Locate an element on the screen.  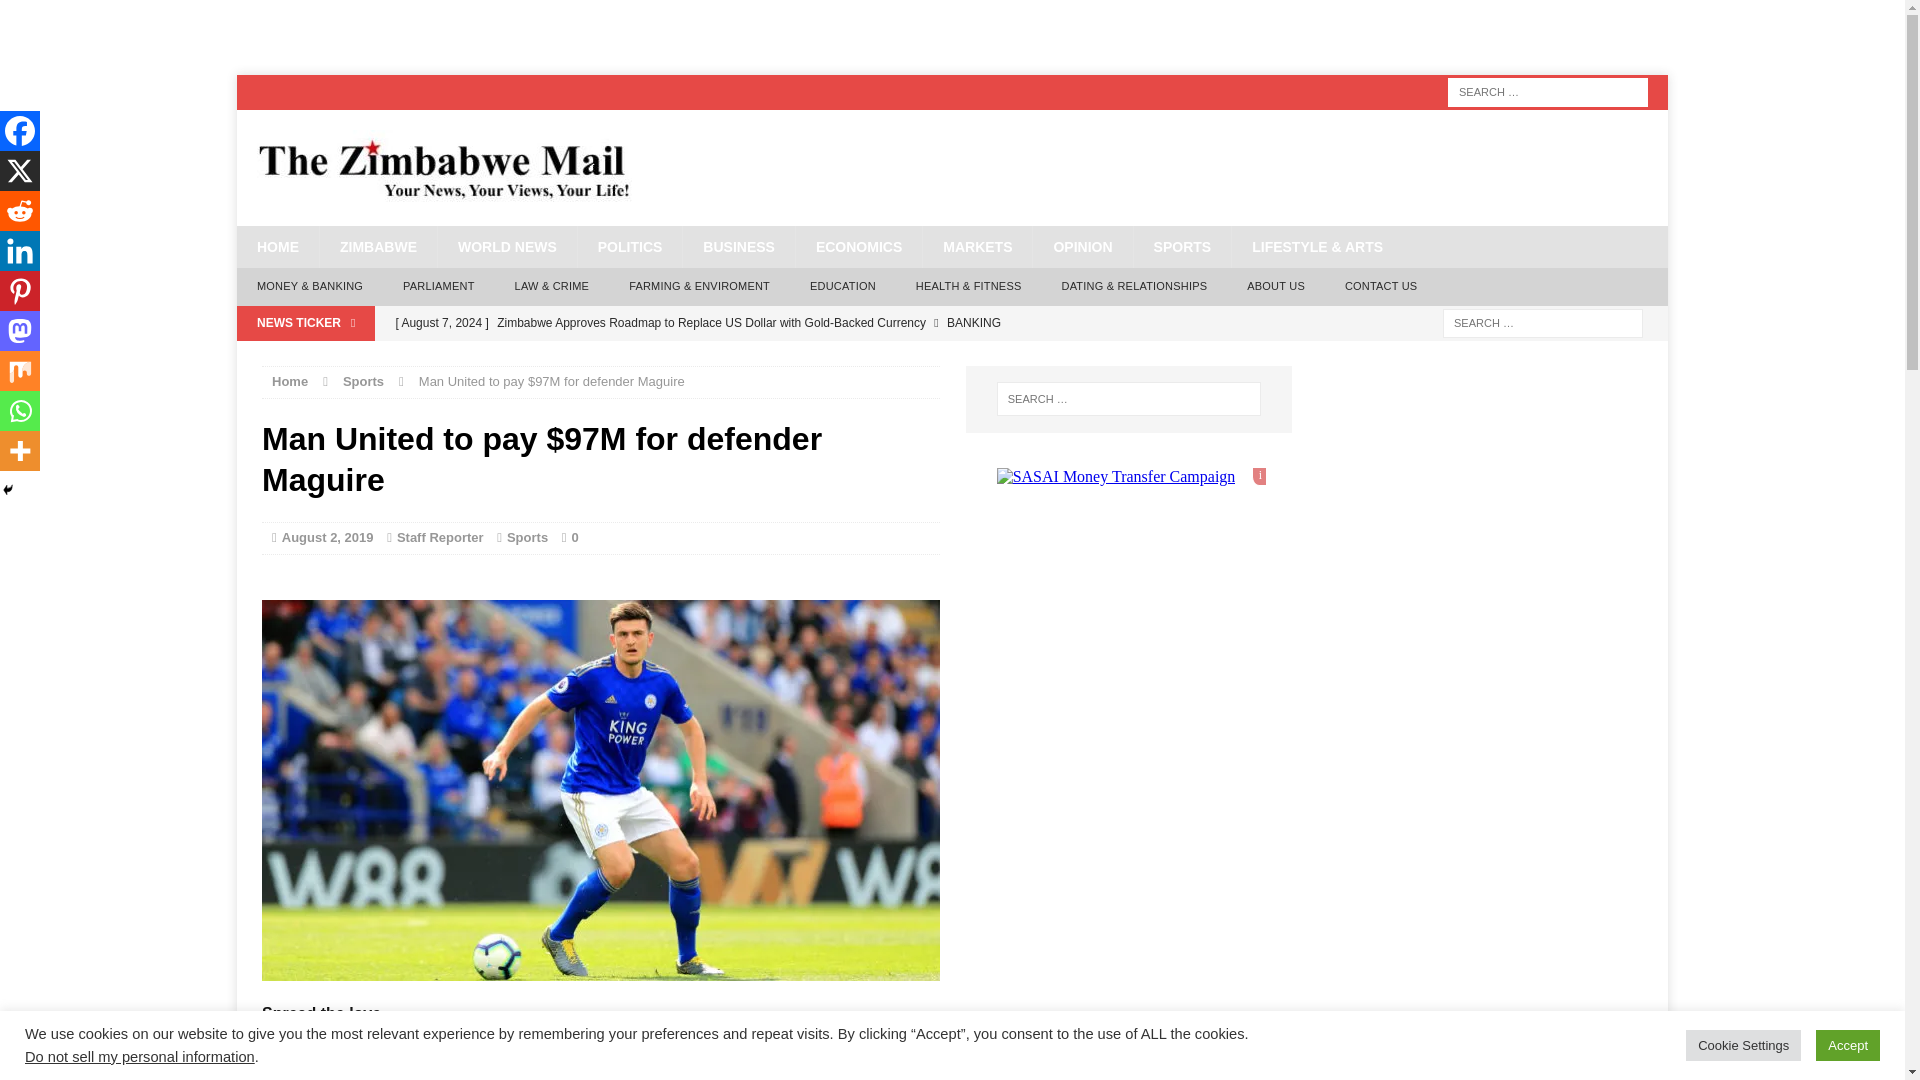
The Zimbabwe Mail is located at coordinates (952, 168).